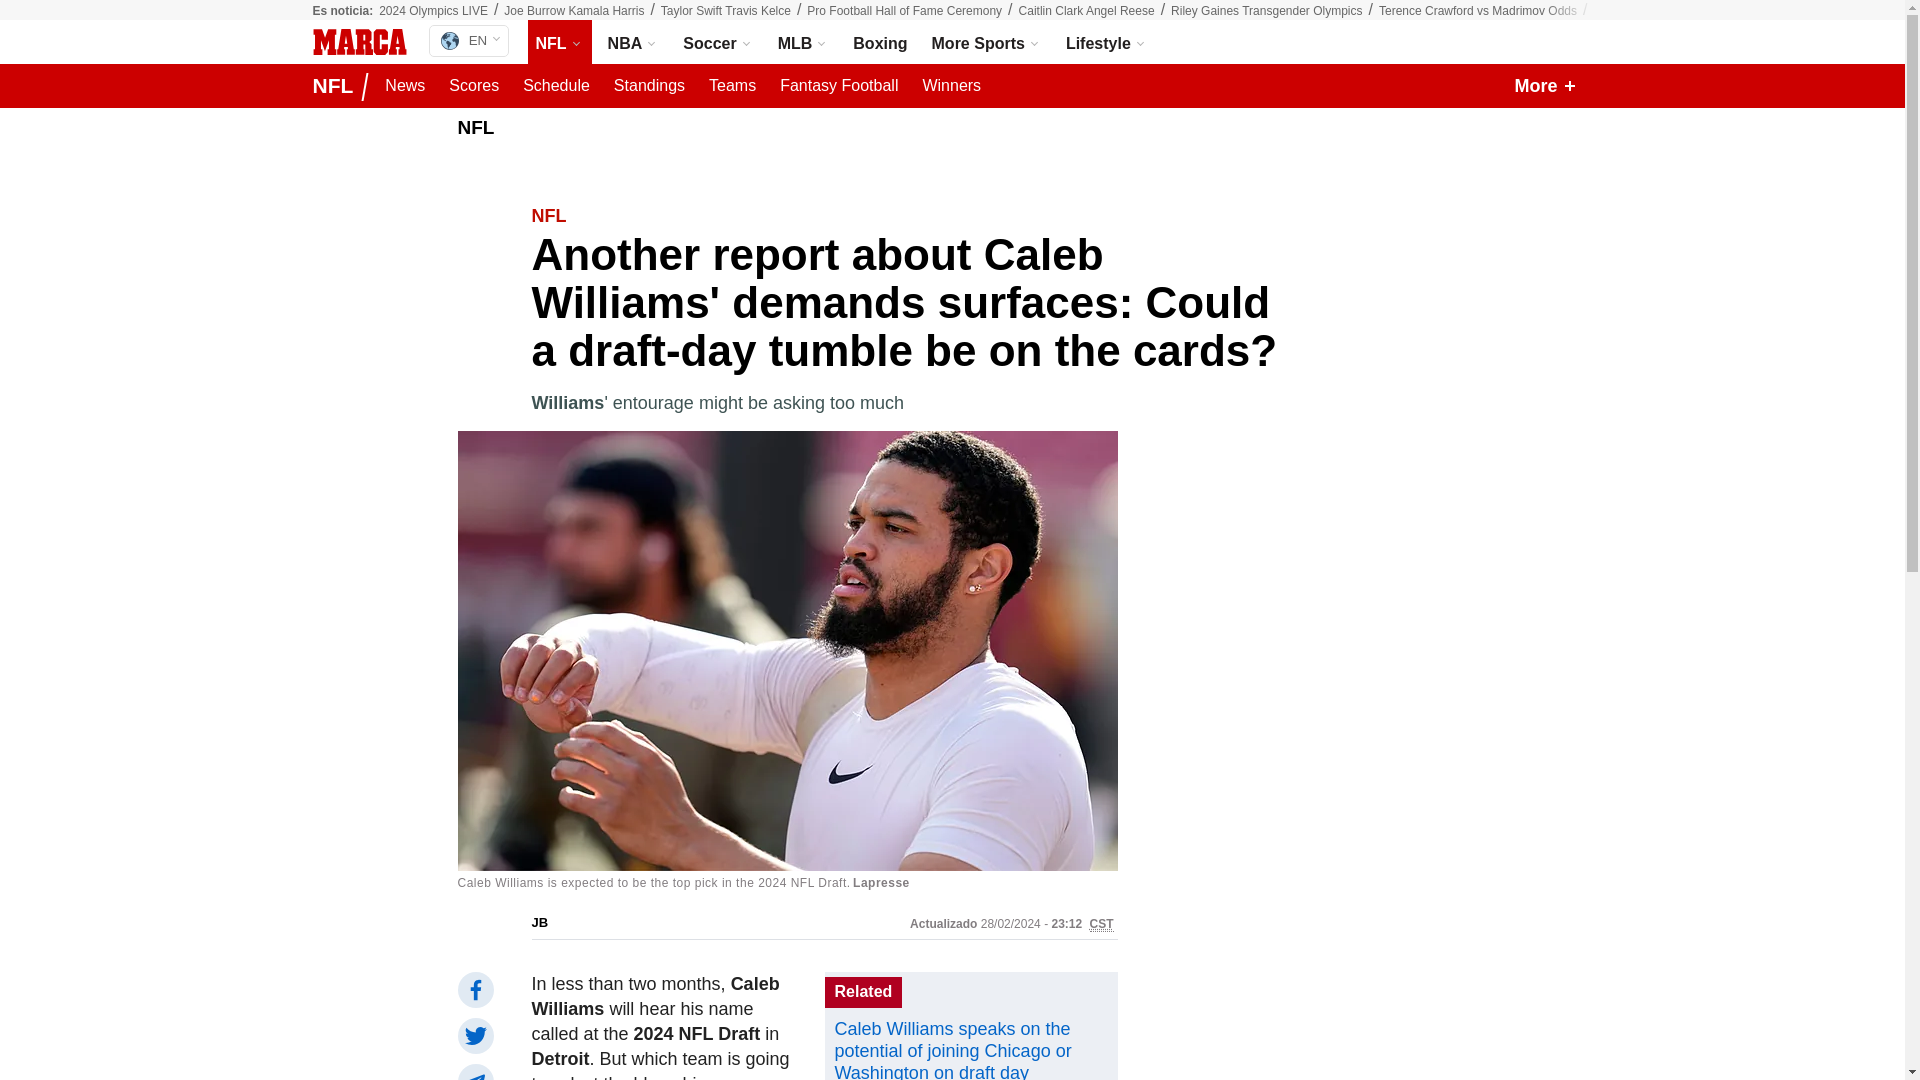 This screenshot has width=1920, height=1080. What do you see at coordinates (1477, 11) in the screenshot?
I see `Terence Crawford vs Madrimov Odds` at bounding box center [1477, 11].